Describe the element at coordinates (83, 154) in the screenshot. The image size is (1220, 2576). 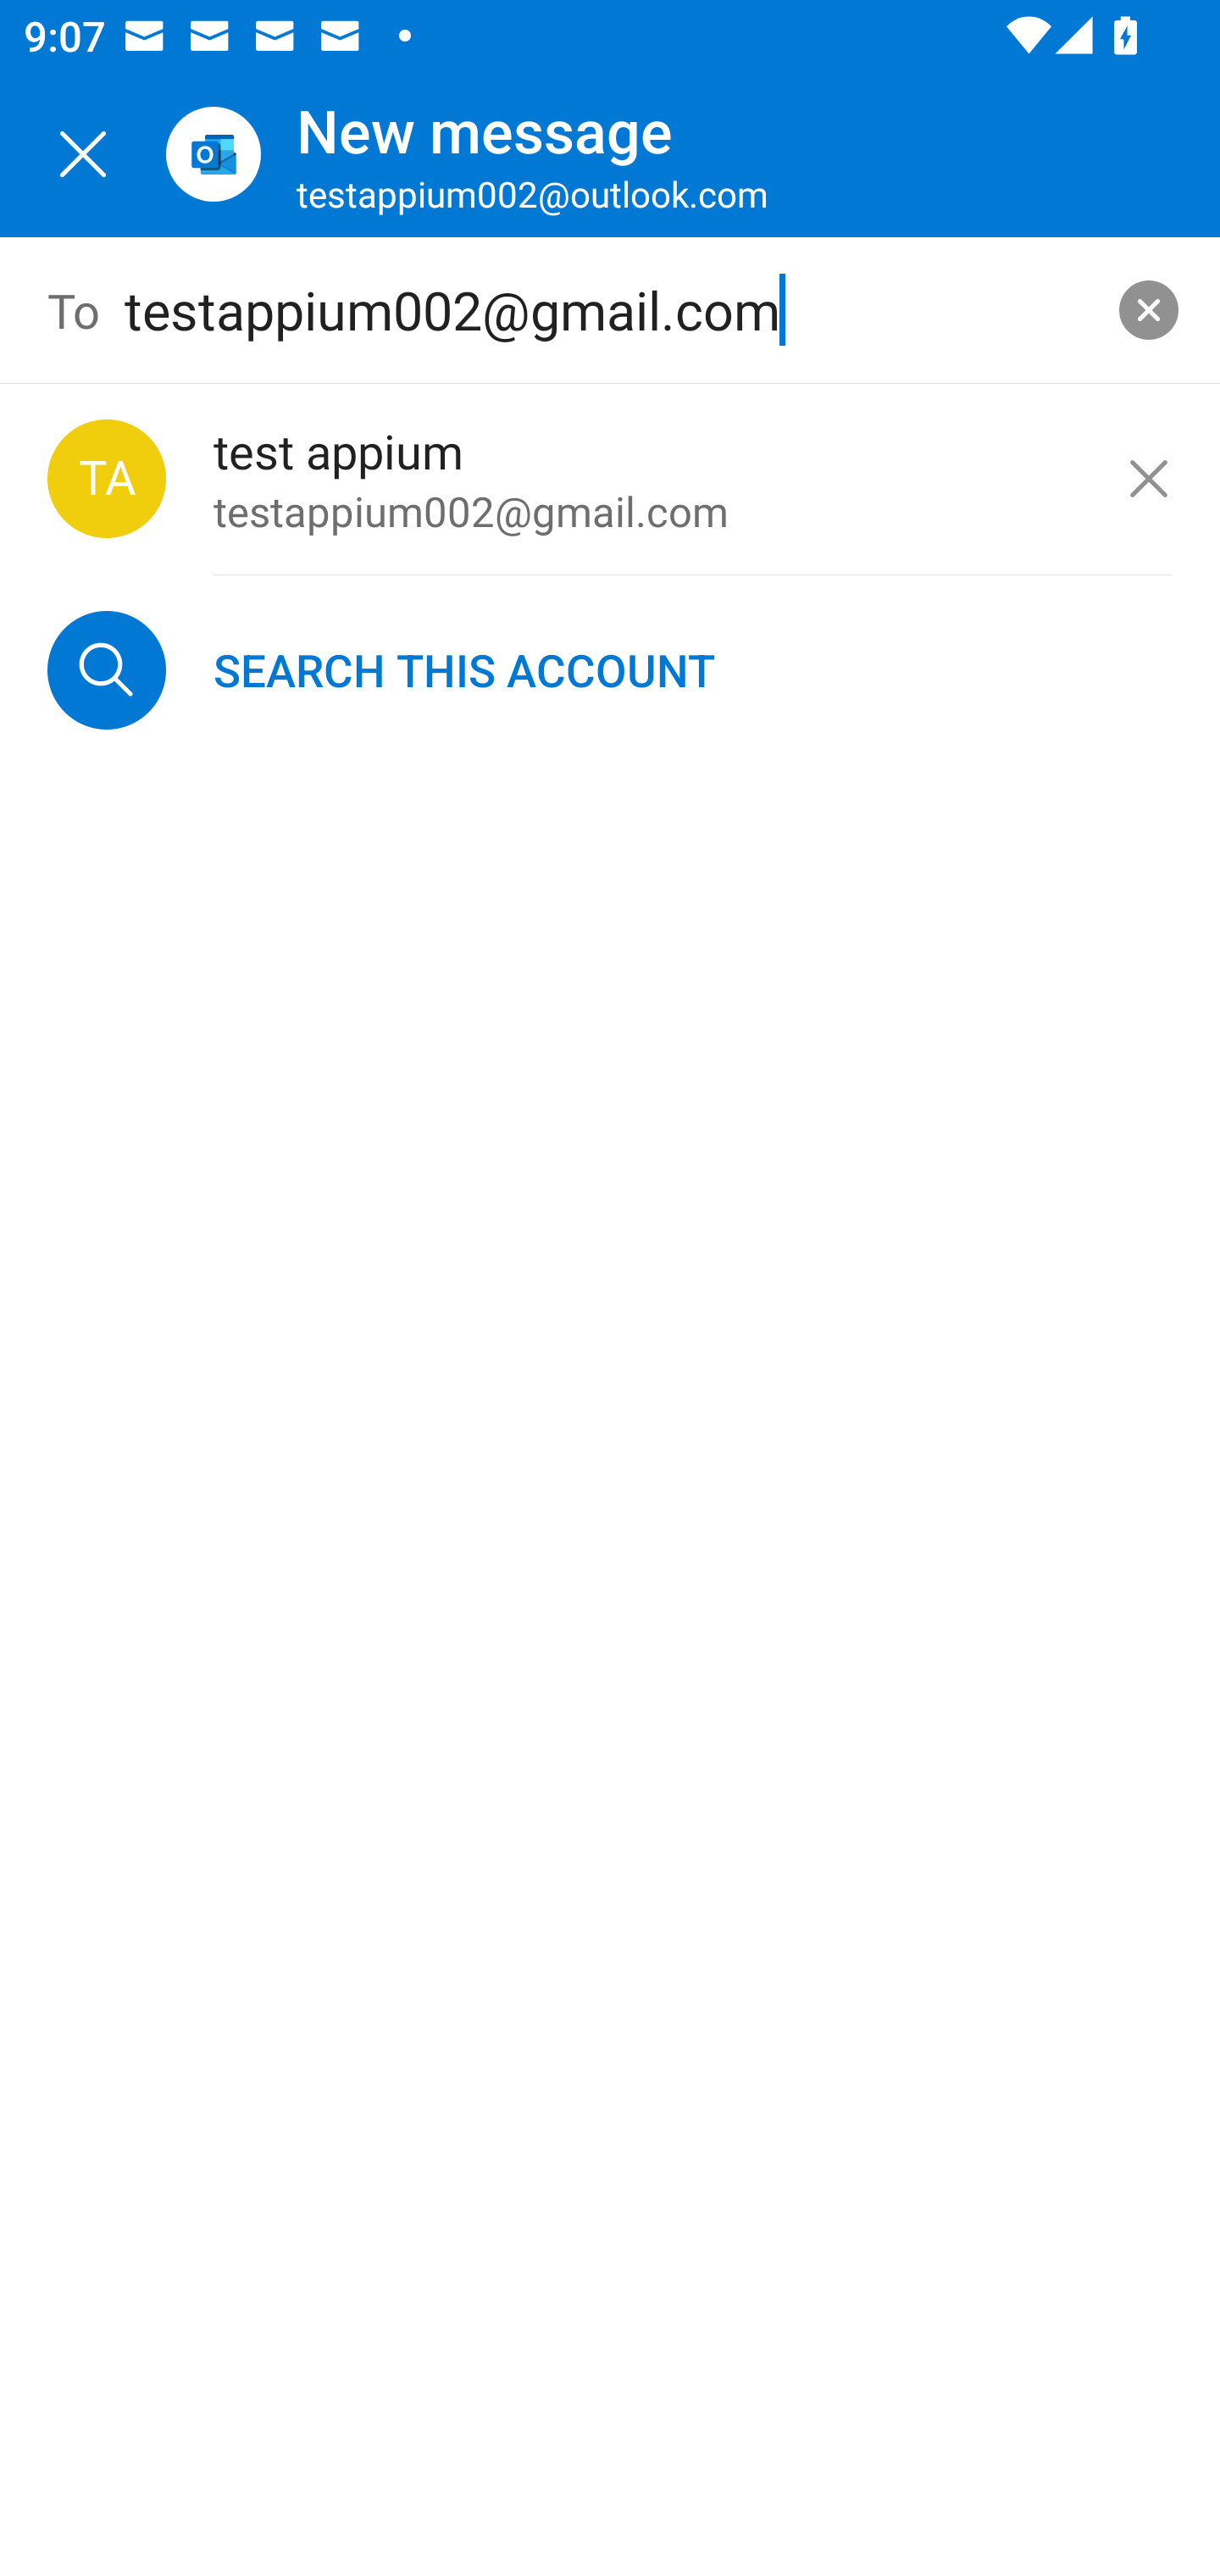
I see `Close` at that location.